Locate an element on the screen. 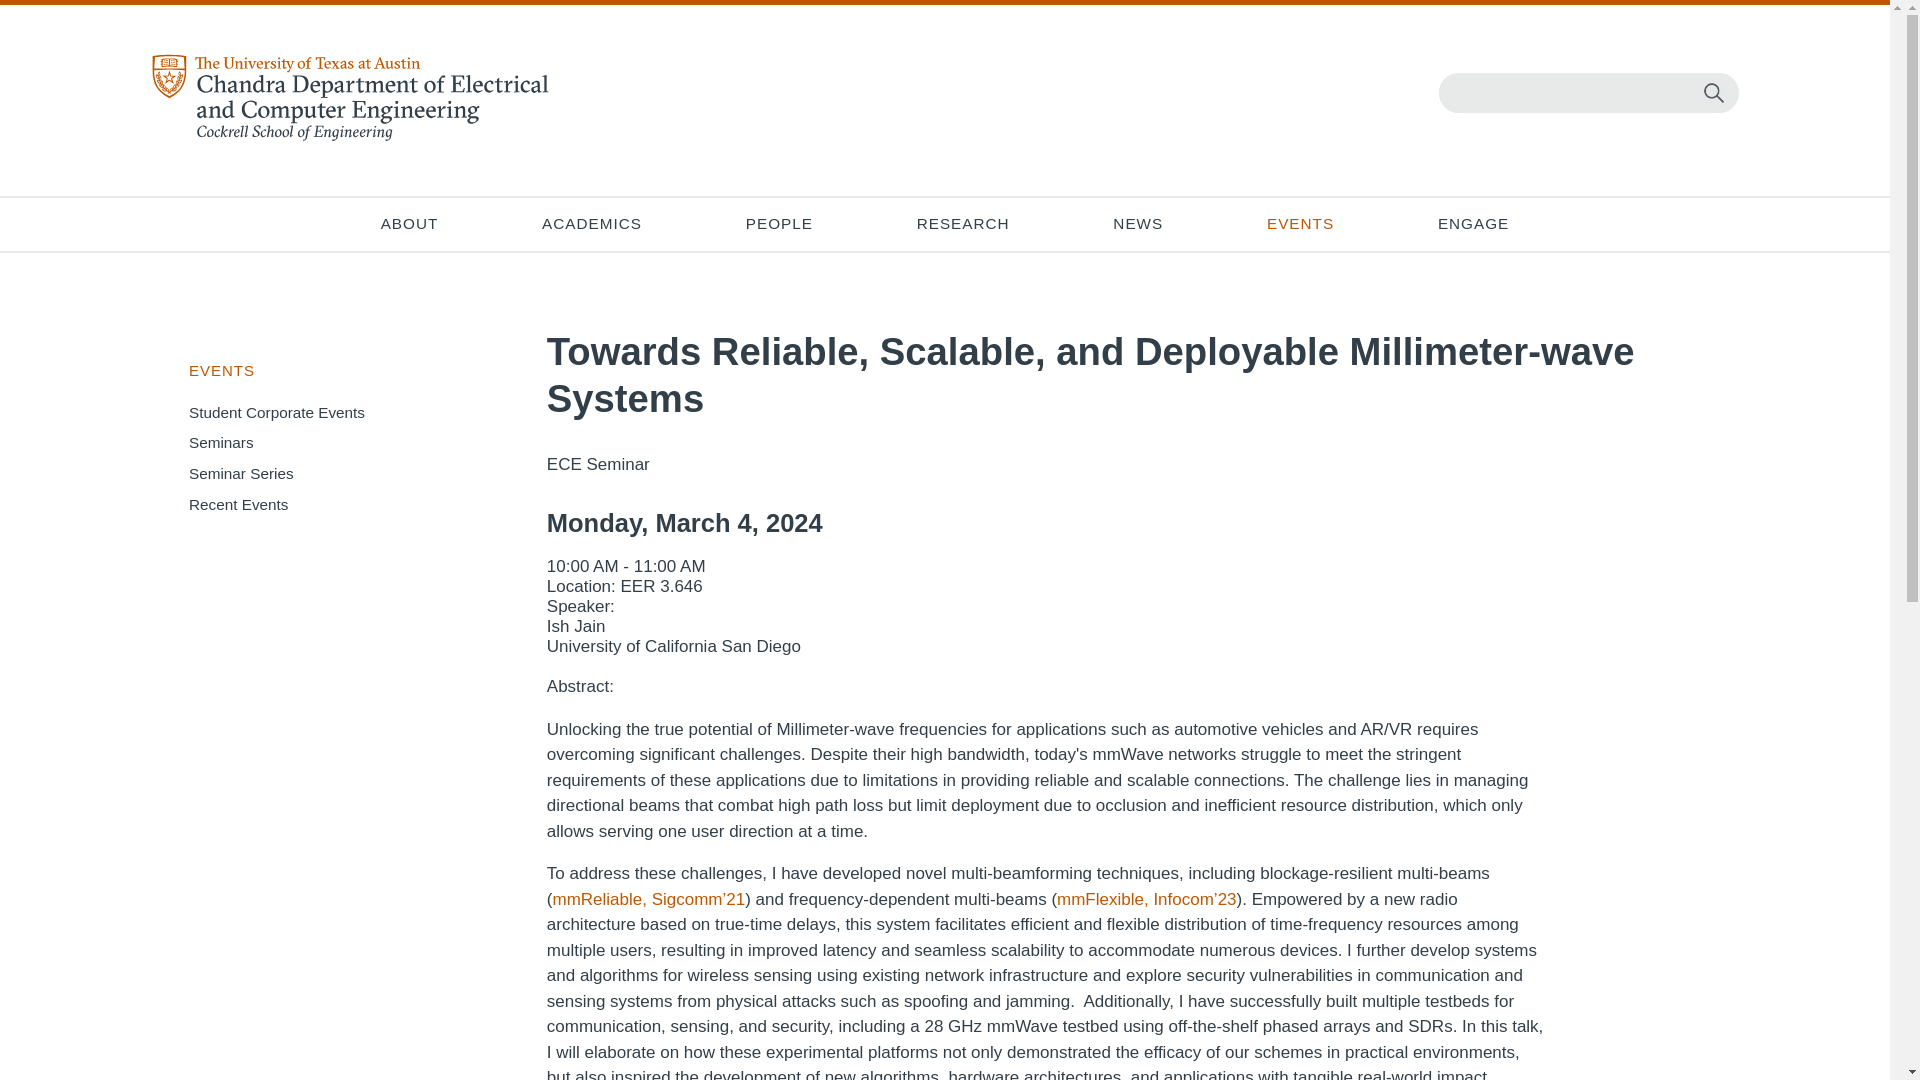  Go is located at coordinates (1714, 92).